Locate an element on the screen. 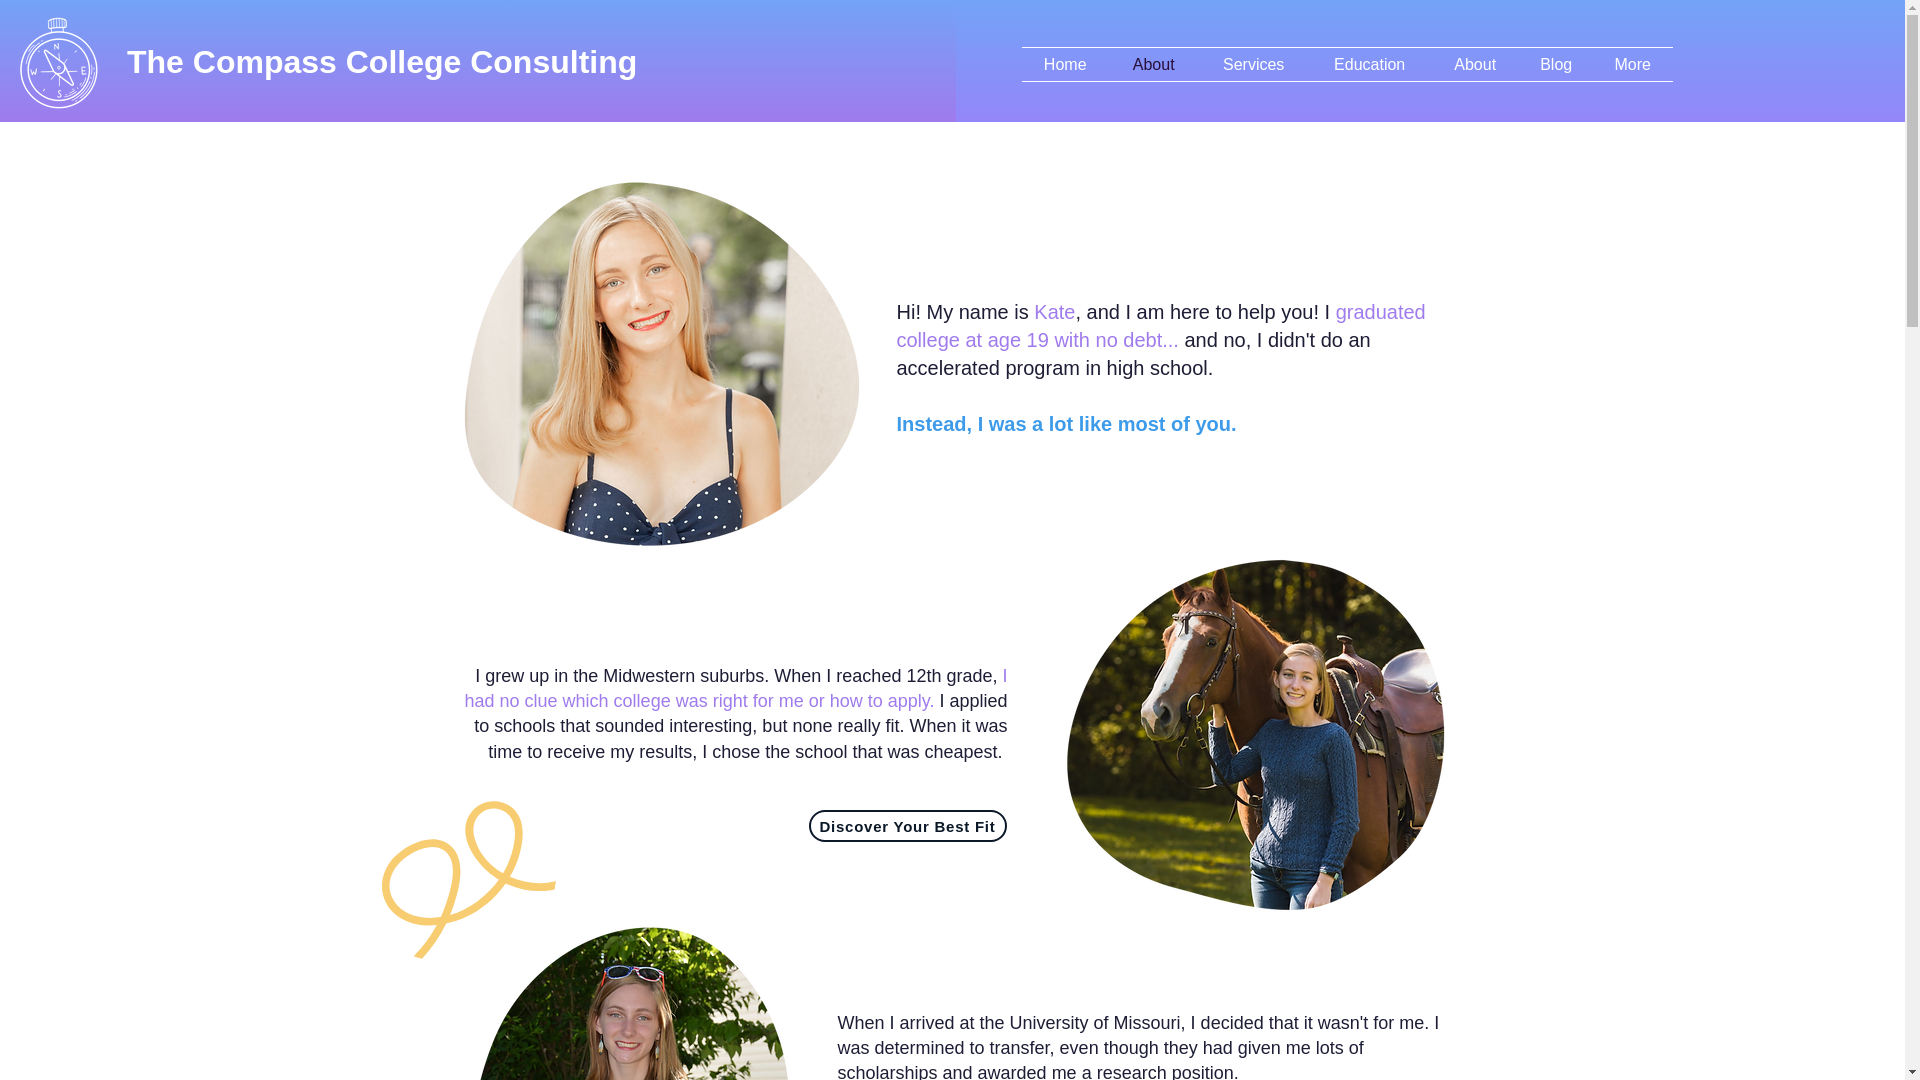  About is located at coordinates (1475, 64).